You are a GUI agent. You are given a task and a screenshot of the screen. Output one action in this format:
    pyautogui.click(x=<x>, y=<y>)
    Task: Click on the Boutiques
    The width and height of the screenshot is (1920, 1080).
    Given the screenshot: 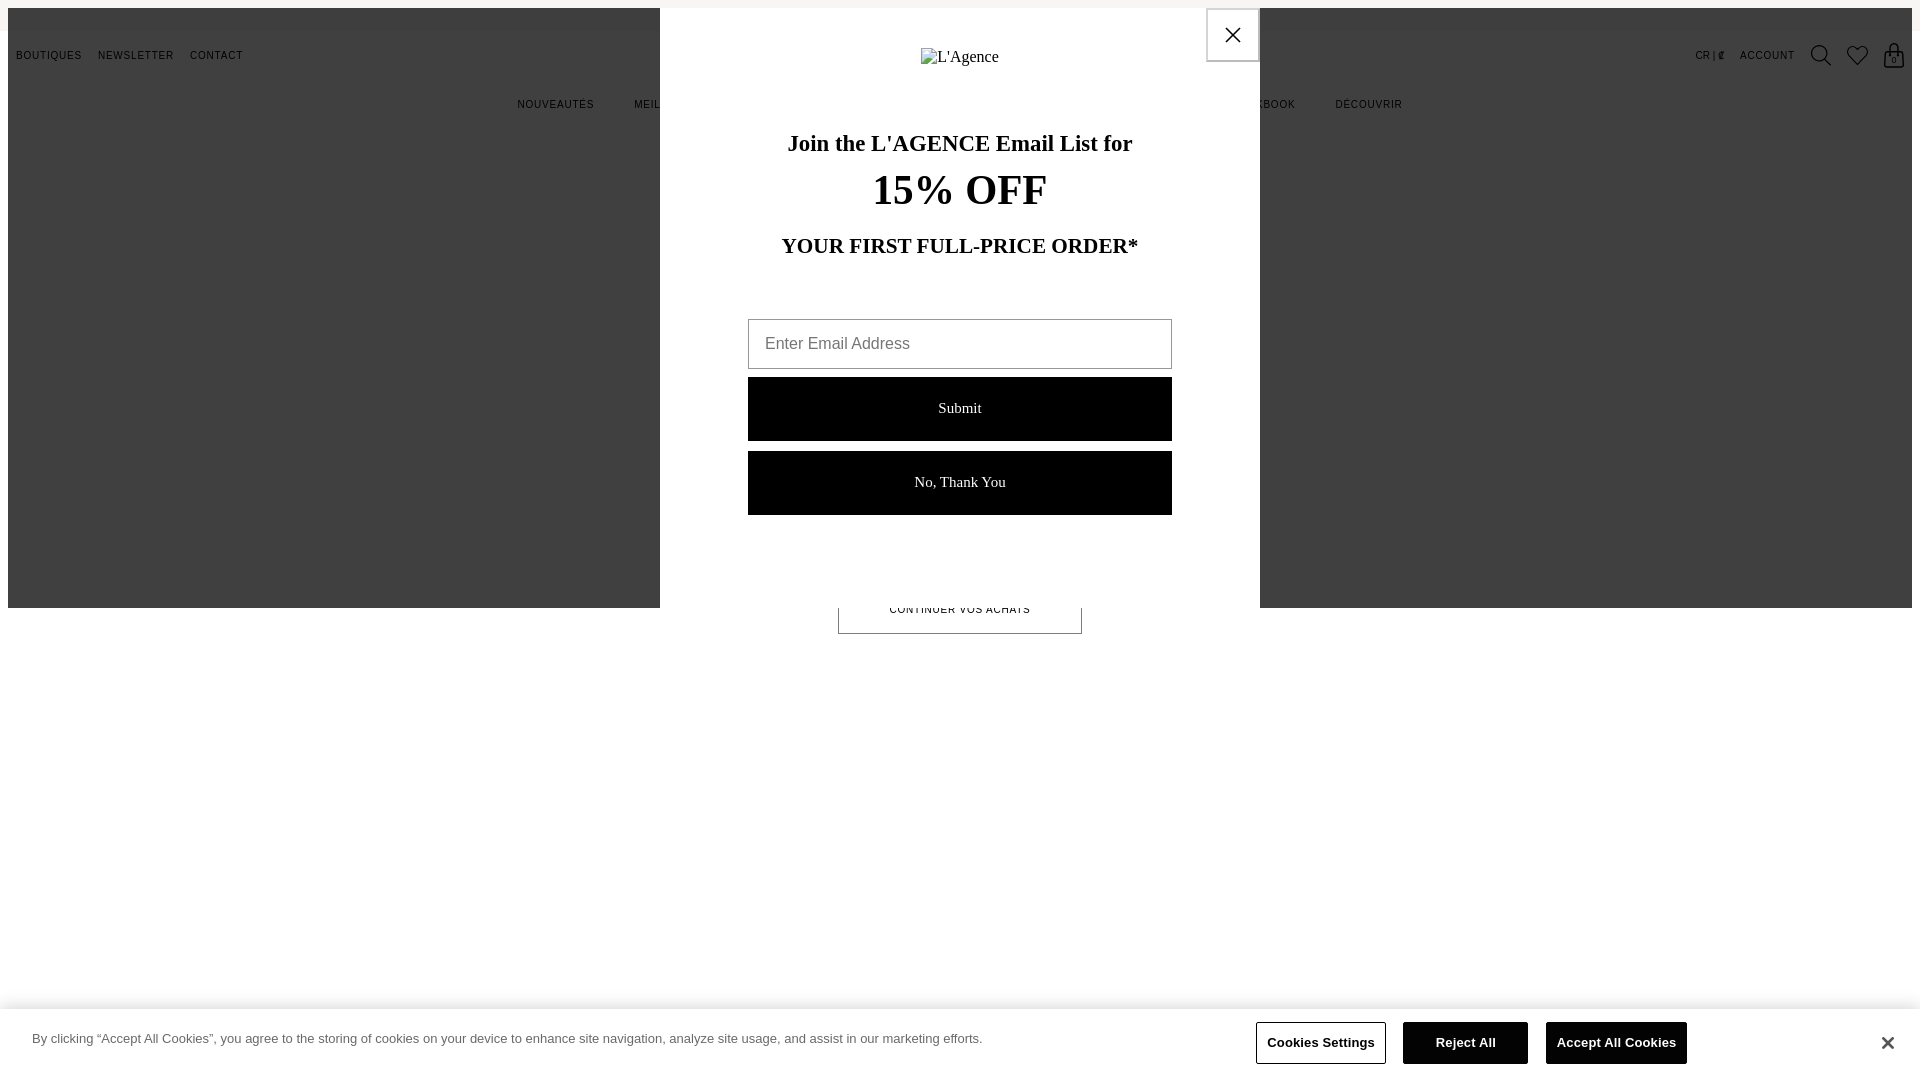 What is the action you would take?
    pyautogui.click(x=48, y=54)
    